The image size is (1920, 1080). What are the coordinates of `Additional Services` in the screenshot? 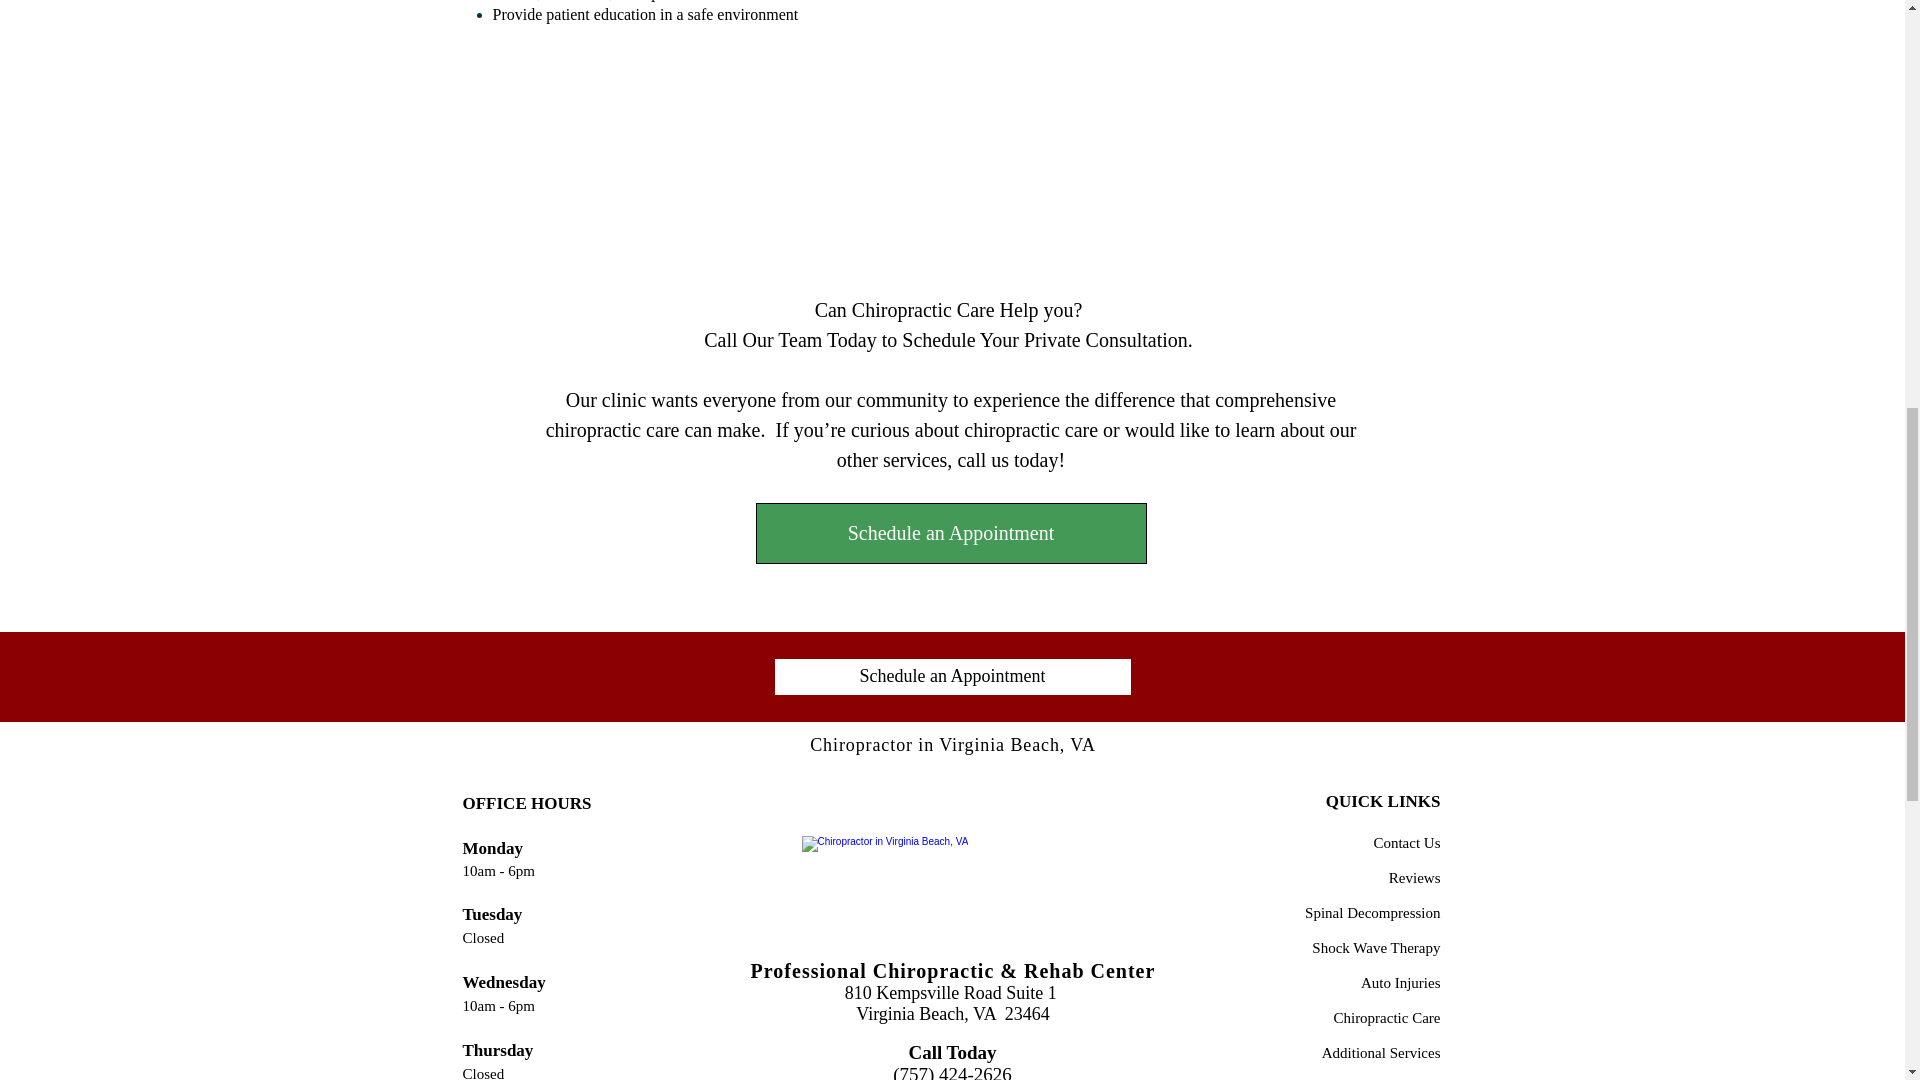 It's located at (1382, 1052).